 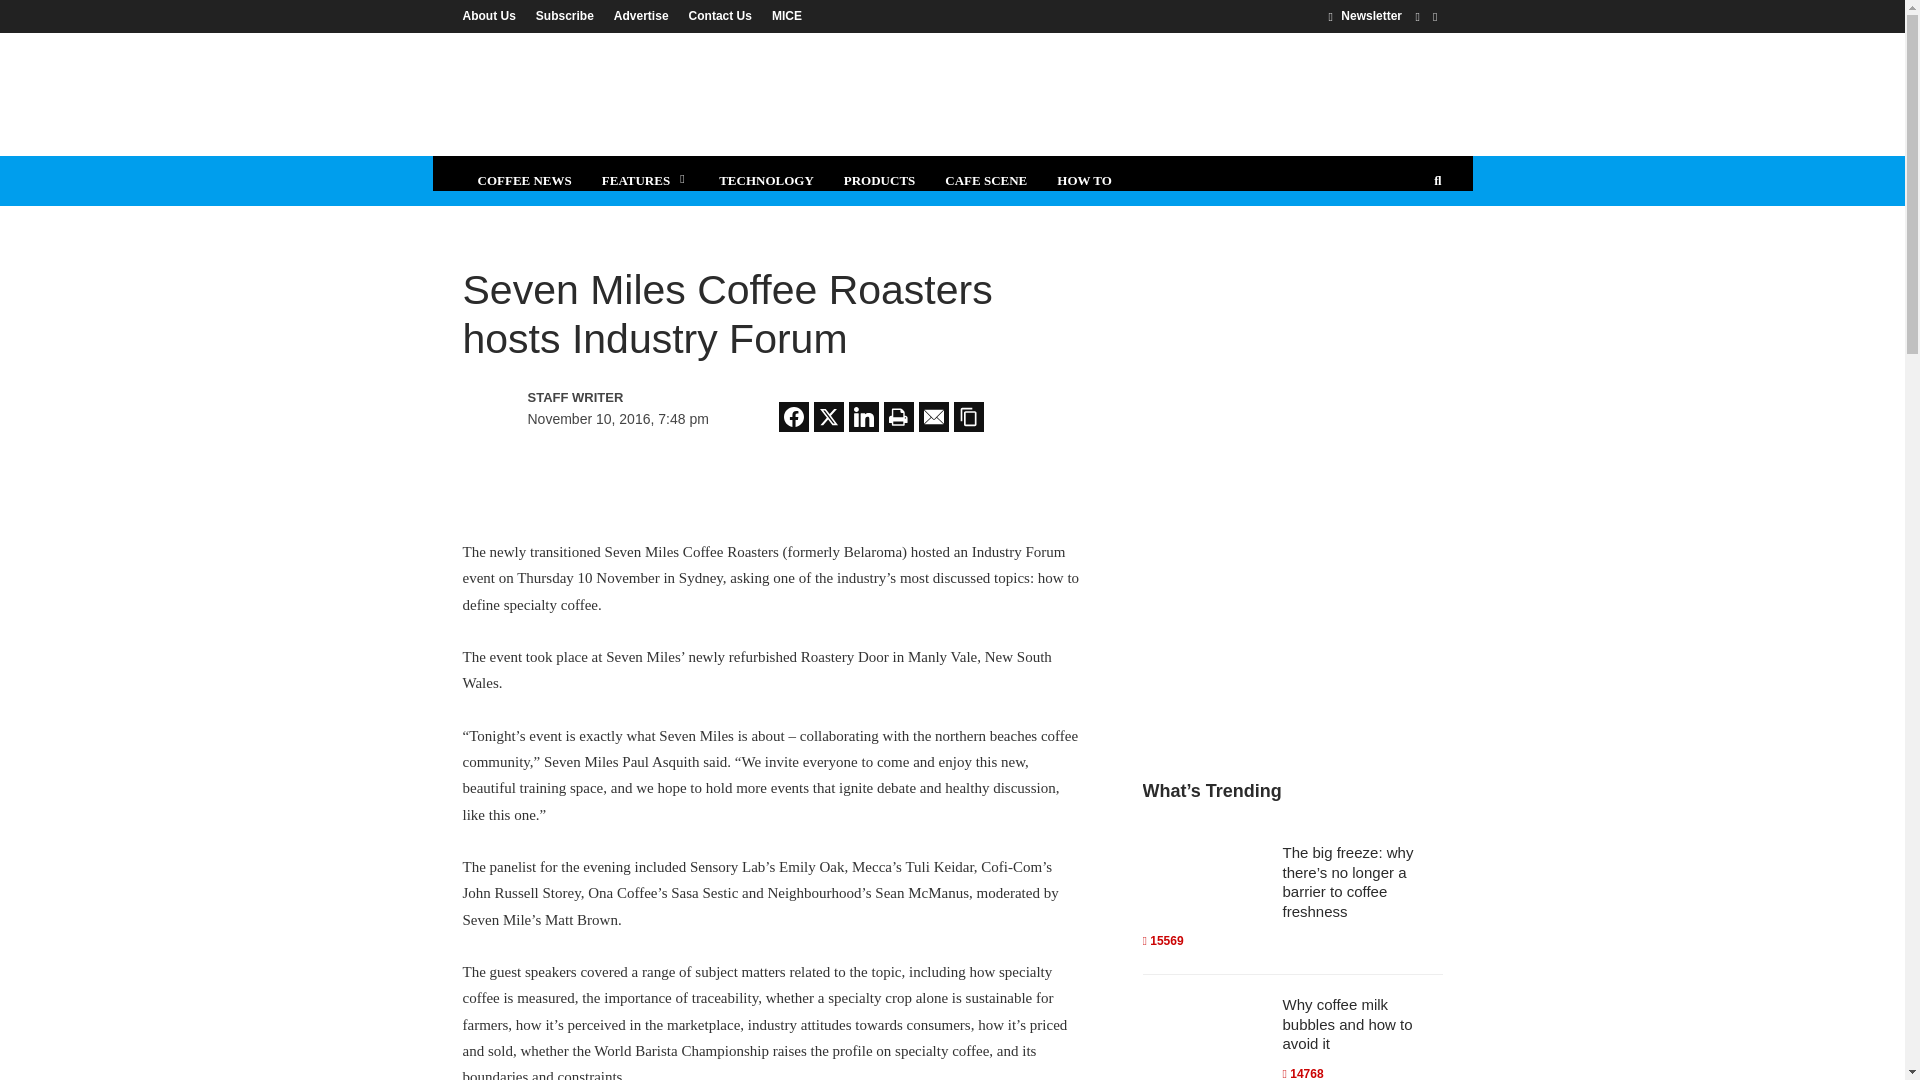 What do you see at coordinates (934, 416) in the screenshot?
I see `Share on Email` at bounding box center [934, 416].